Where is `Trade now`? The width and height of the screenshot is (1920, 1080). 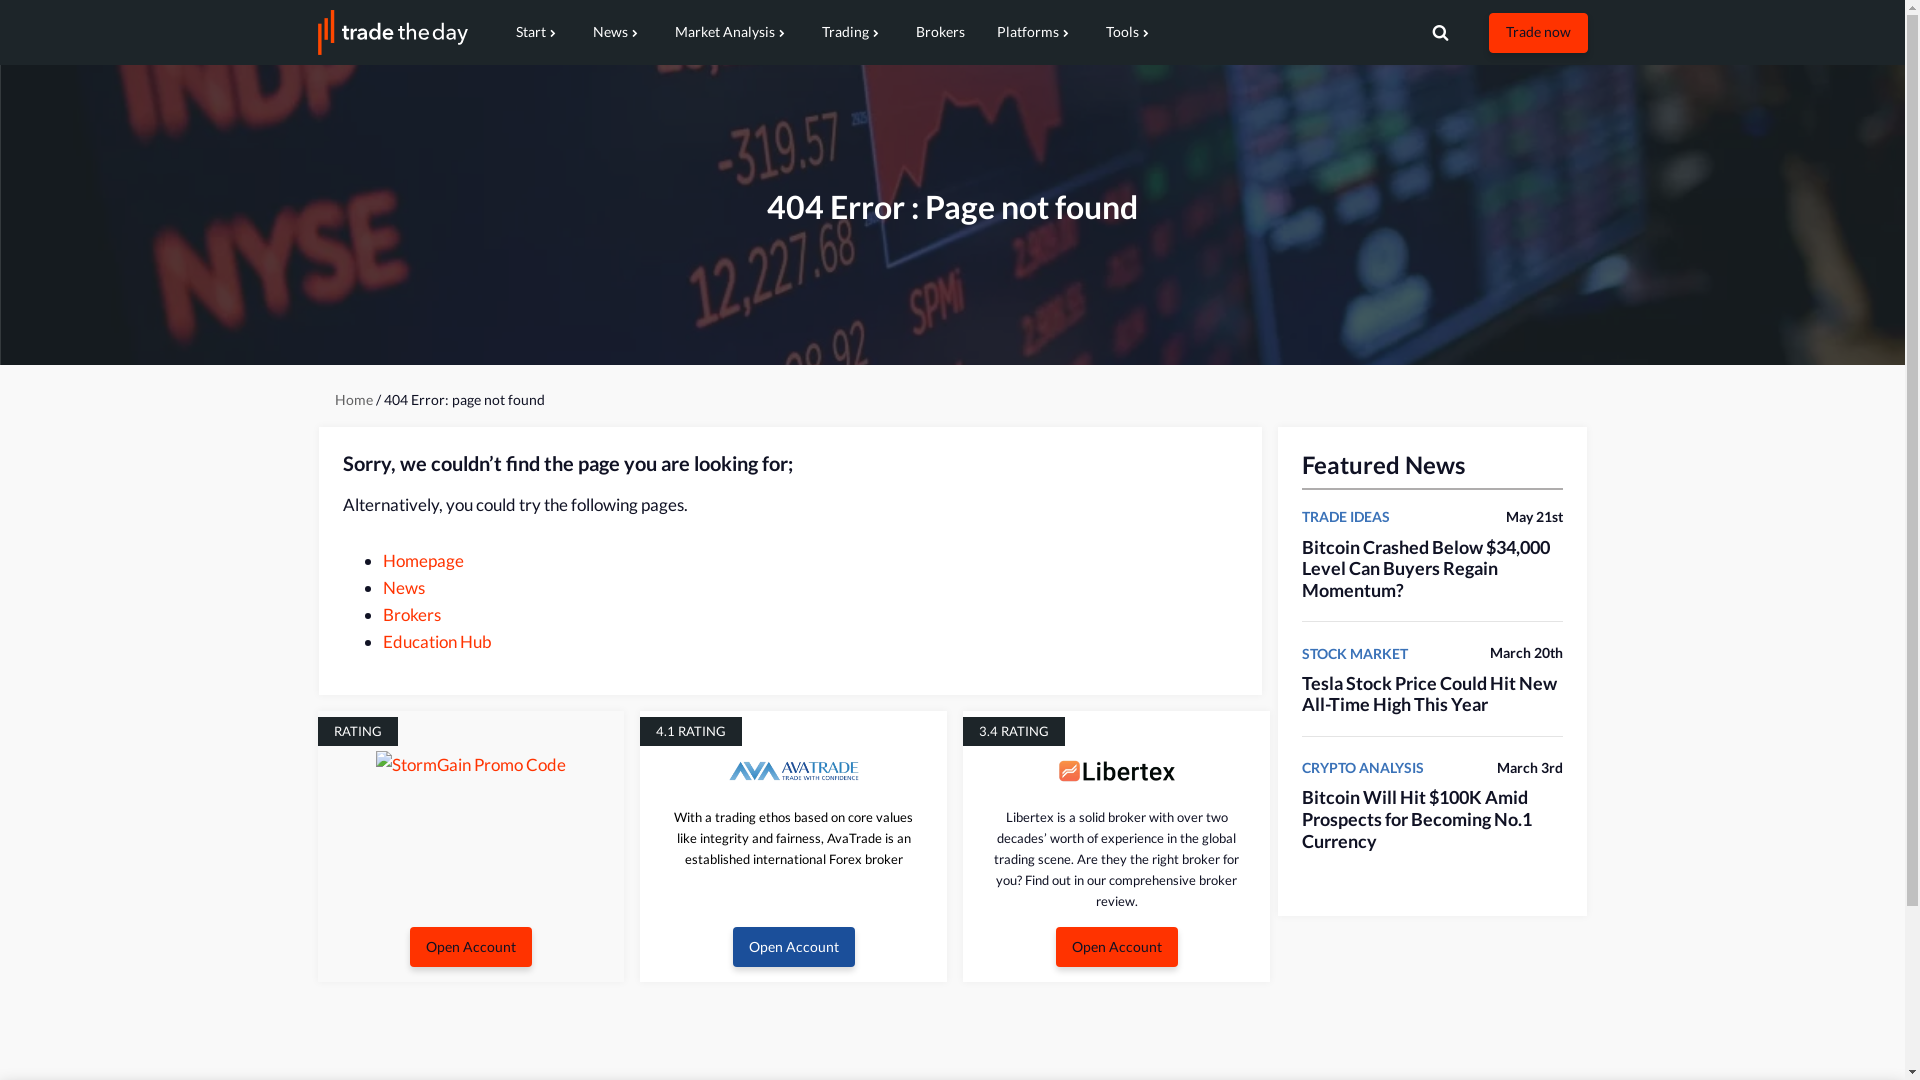 Trade now is located at coordinates (1538, 32).